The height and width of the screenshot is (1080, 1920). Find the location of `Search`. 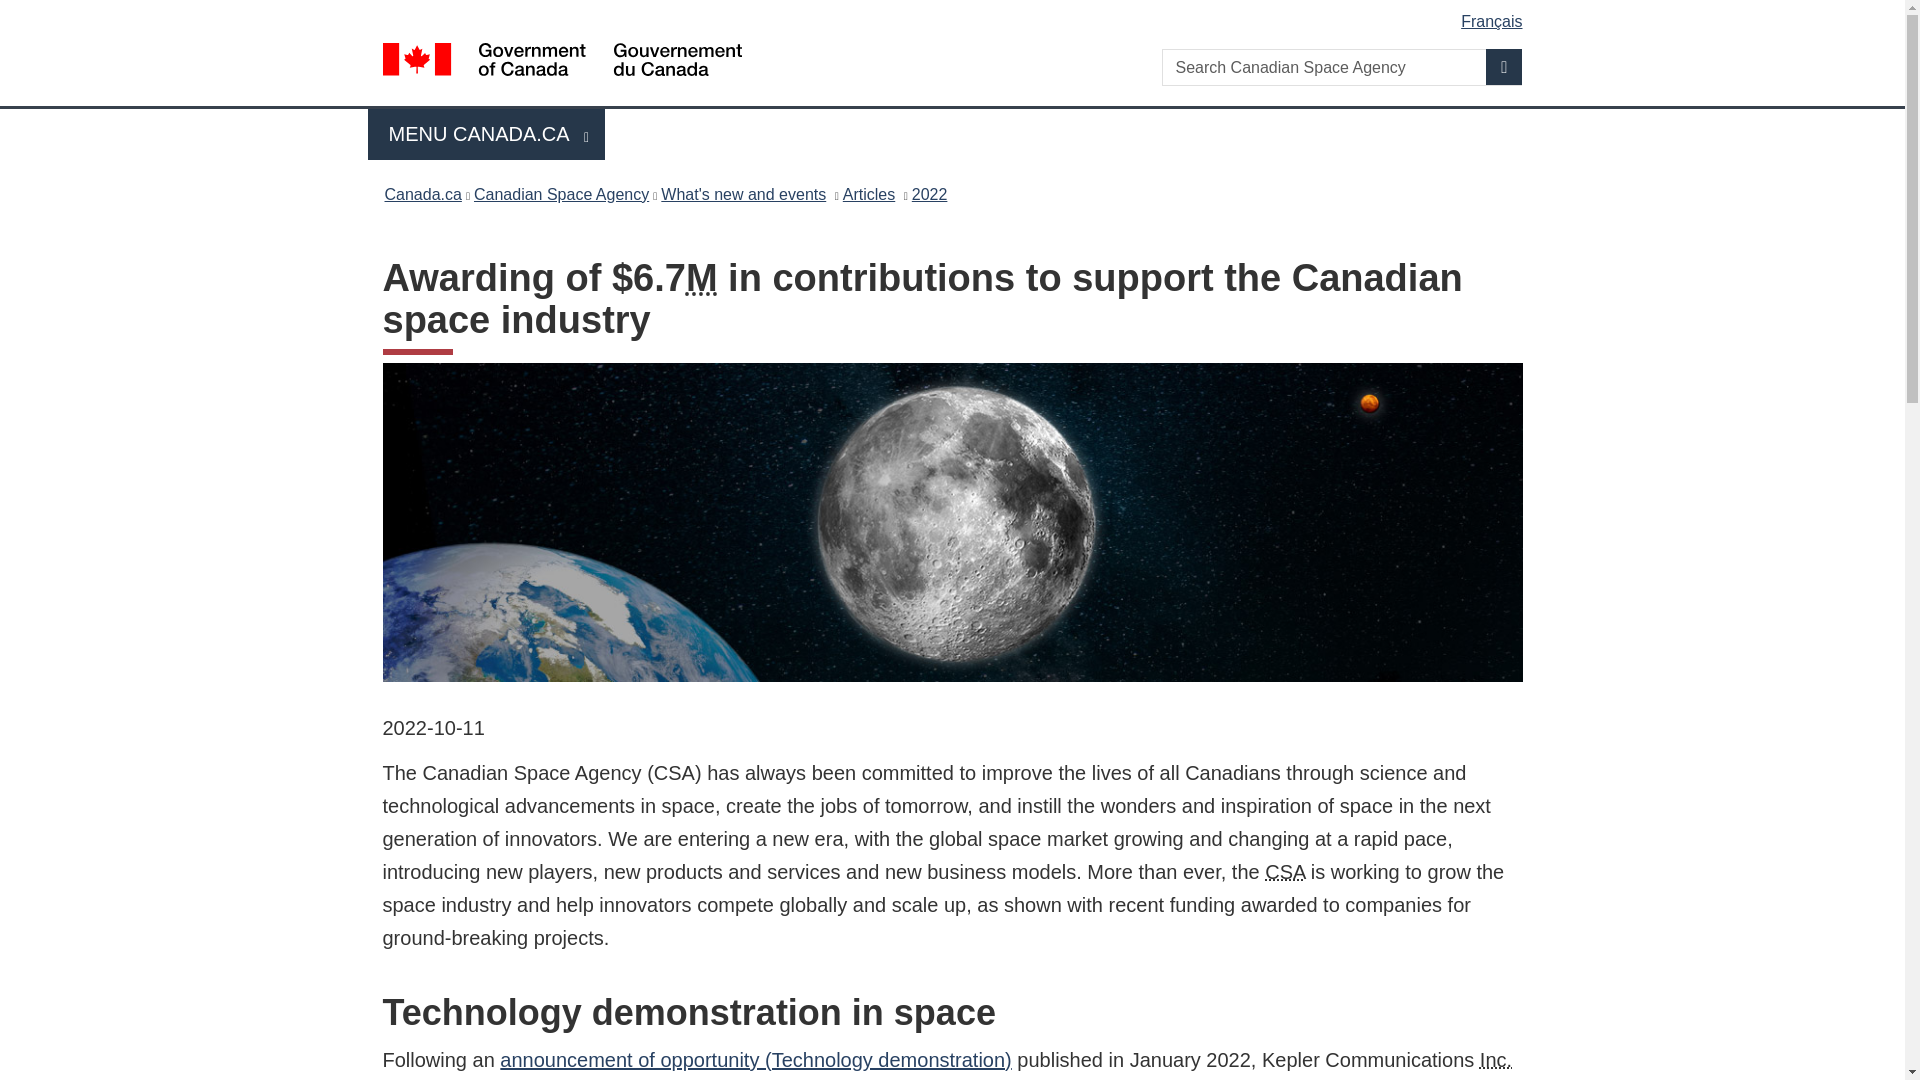

Search is located at coordinates (487, 134).